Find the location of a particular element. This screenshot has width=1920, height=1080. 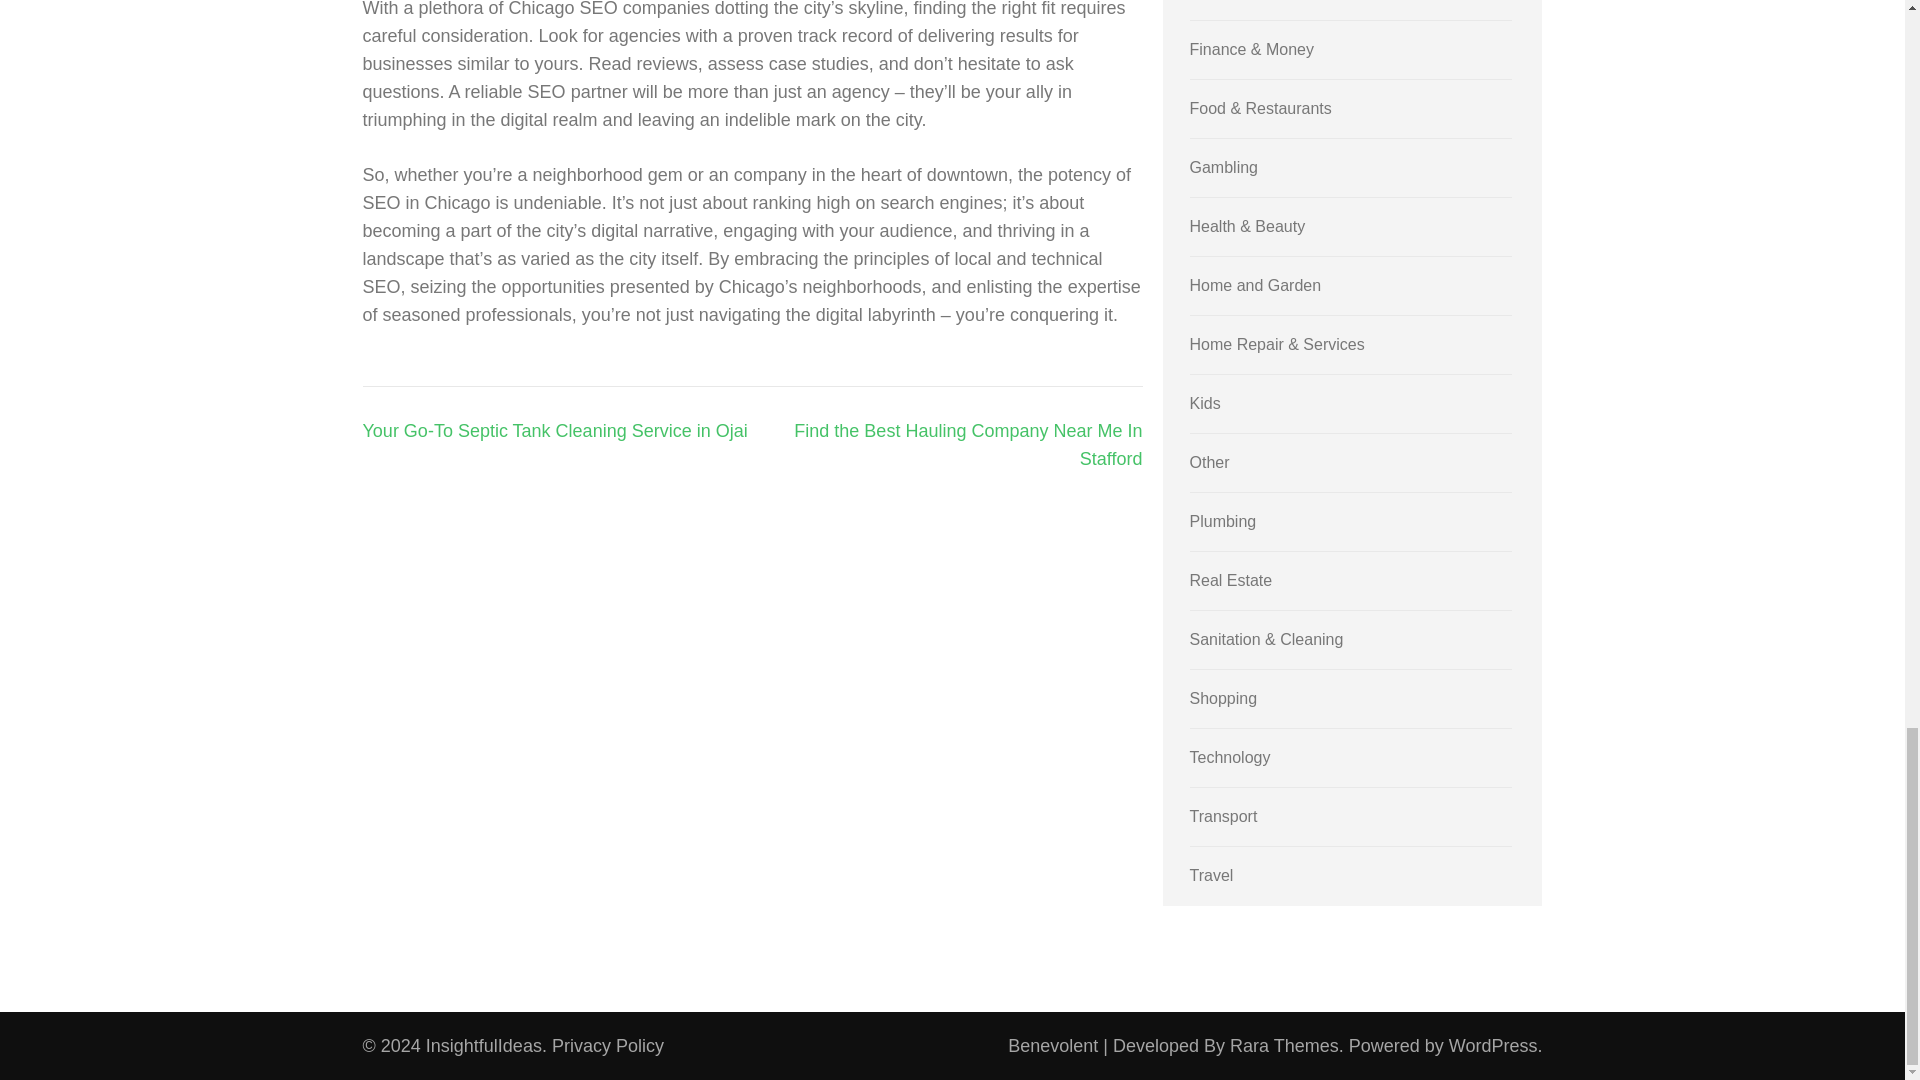

Find the Best Hauling Company Near Me In Stafford is located at coordinates (968, 444).